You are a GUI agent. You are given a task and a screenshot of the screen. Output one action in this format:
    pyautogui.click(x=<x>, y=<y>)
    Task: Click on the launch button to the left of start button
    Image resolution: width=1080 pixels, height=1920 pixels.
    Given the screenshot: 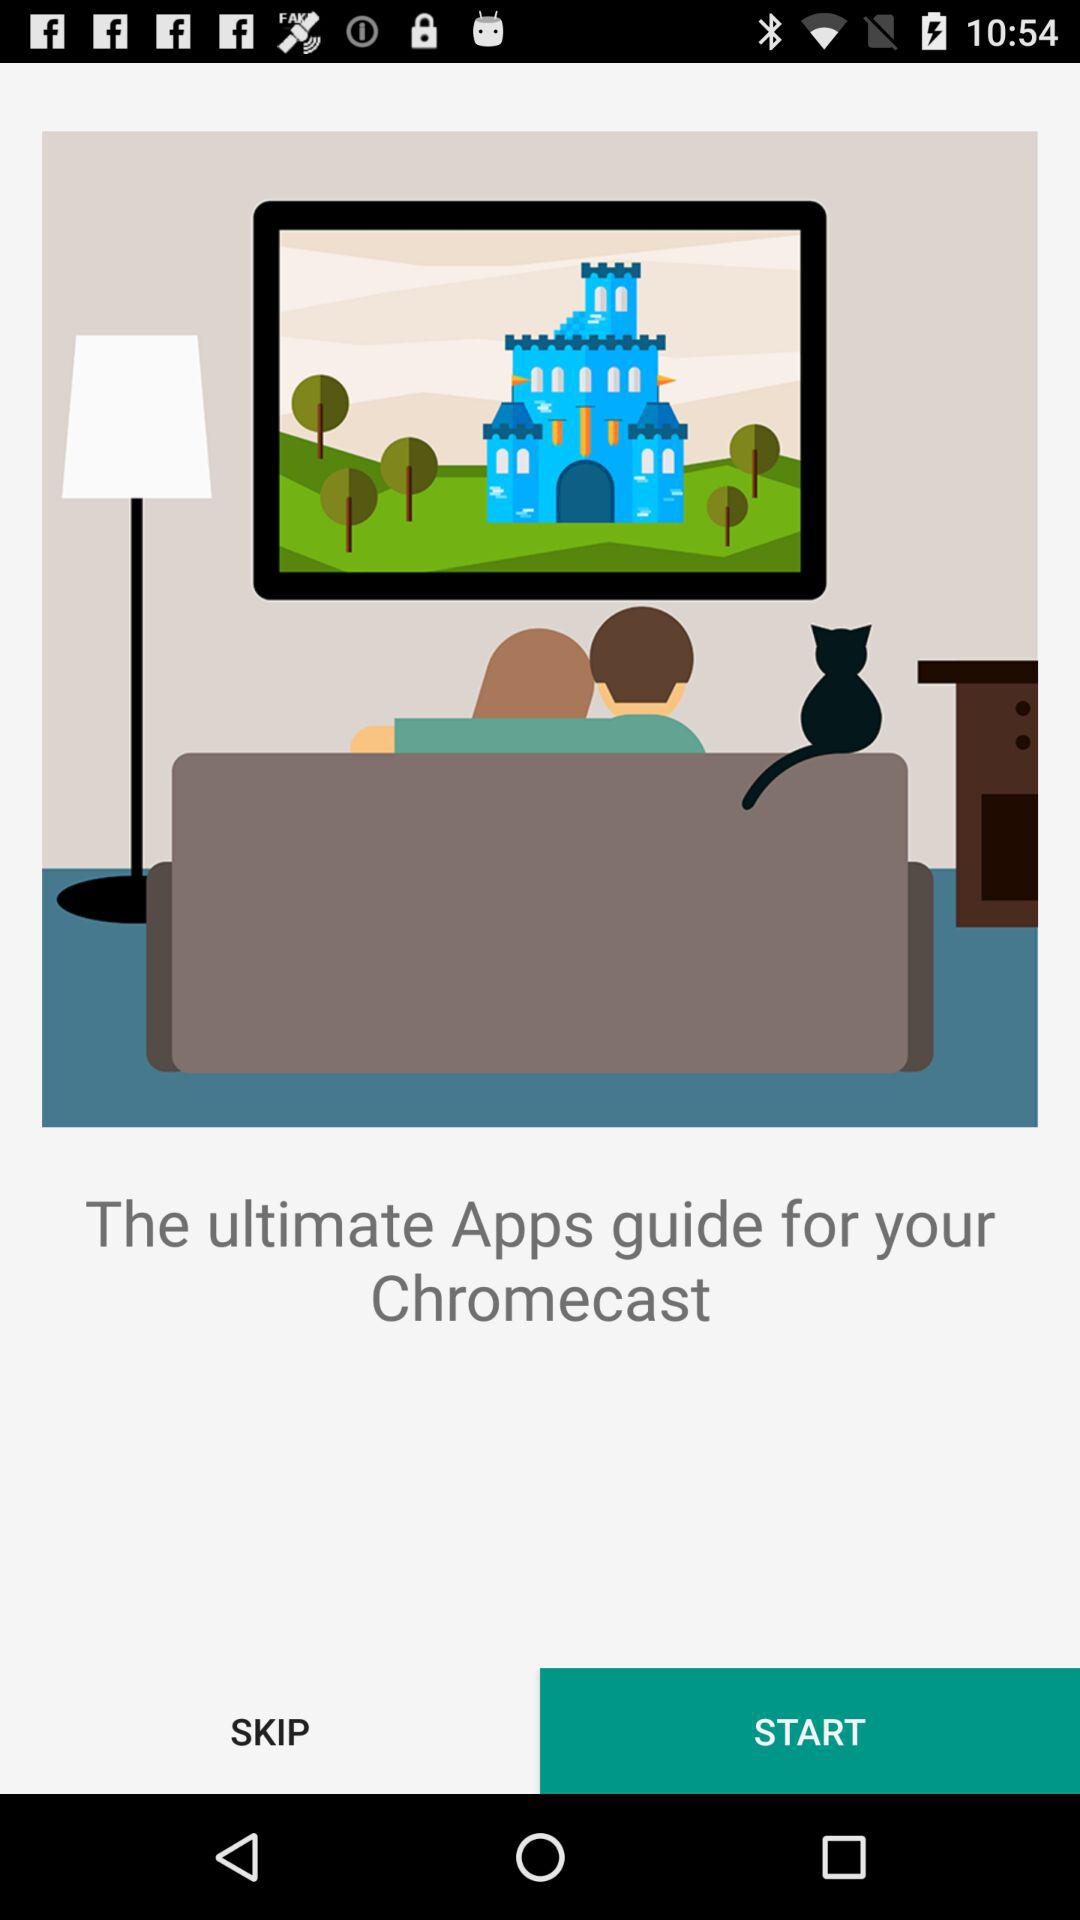 What is the action you would take?
    pyautogui.click(x=270, y=1730)
    